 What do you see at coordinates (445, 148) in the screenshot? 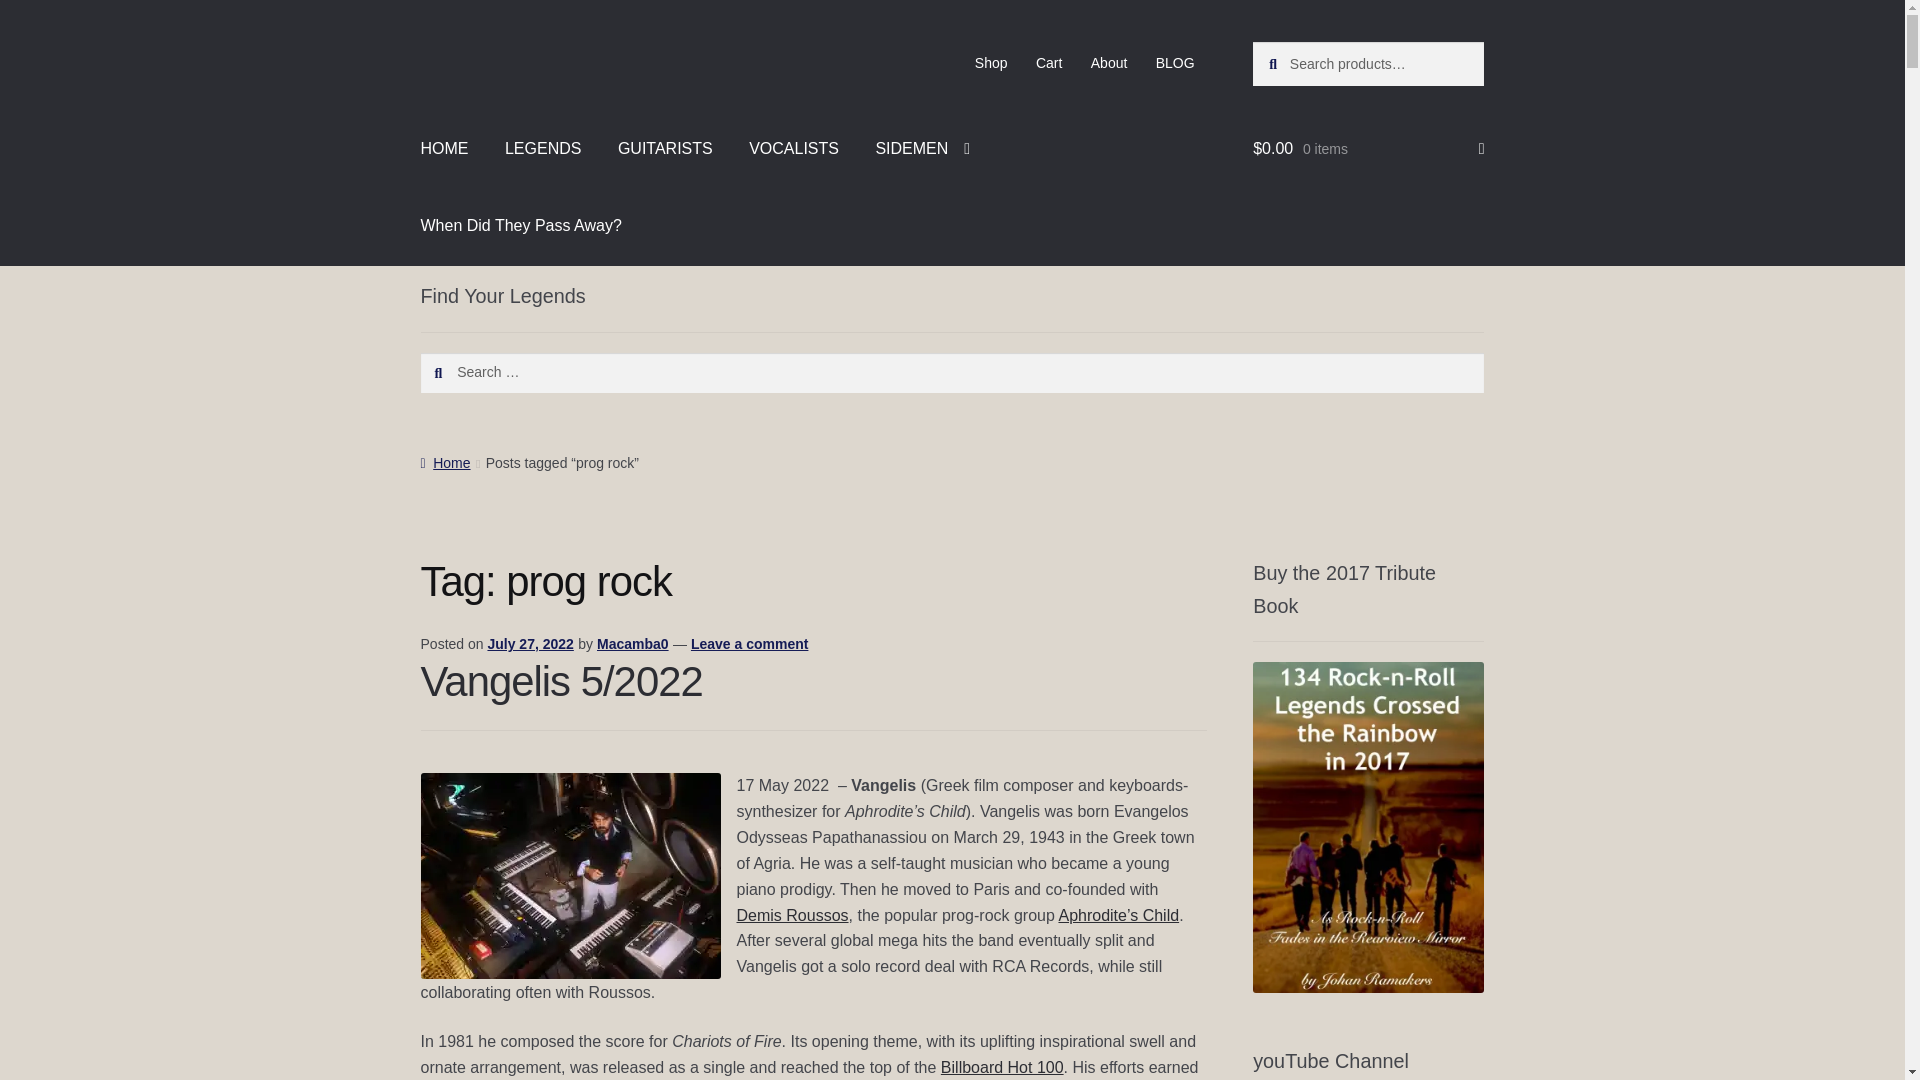
I see `HOME` at bounding box center [445, 148].